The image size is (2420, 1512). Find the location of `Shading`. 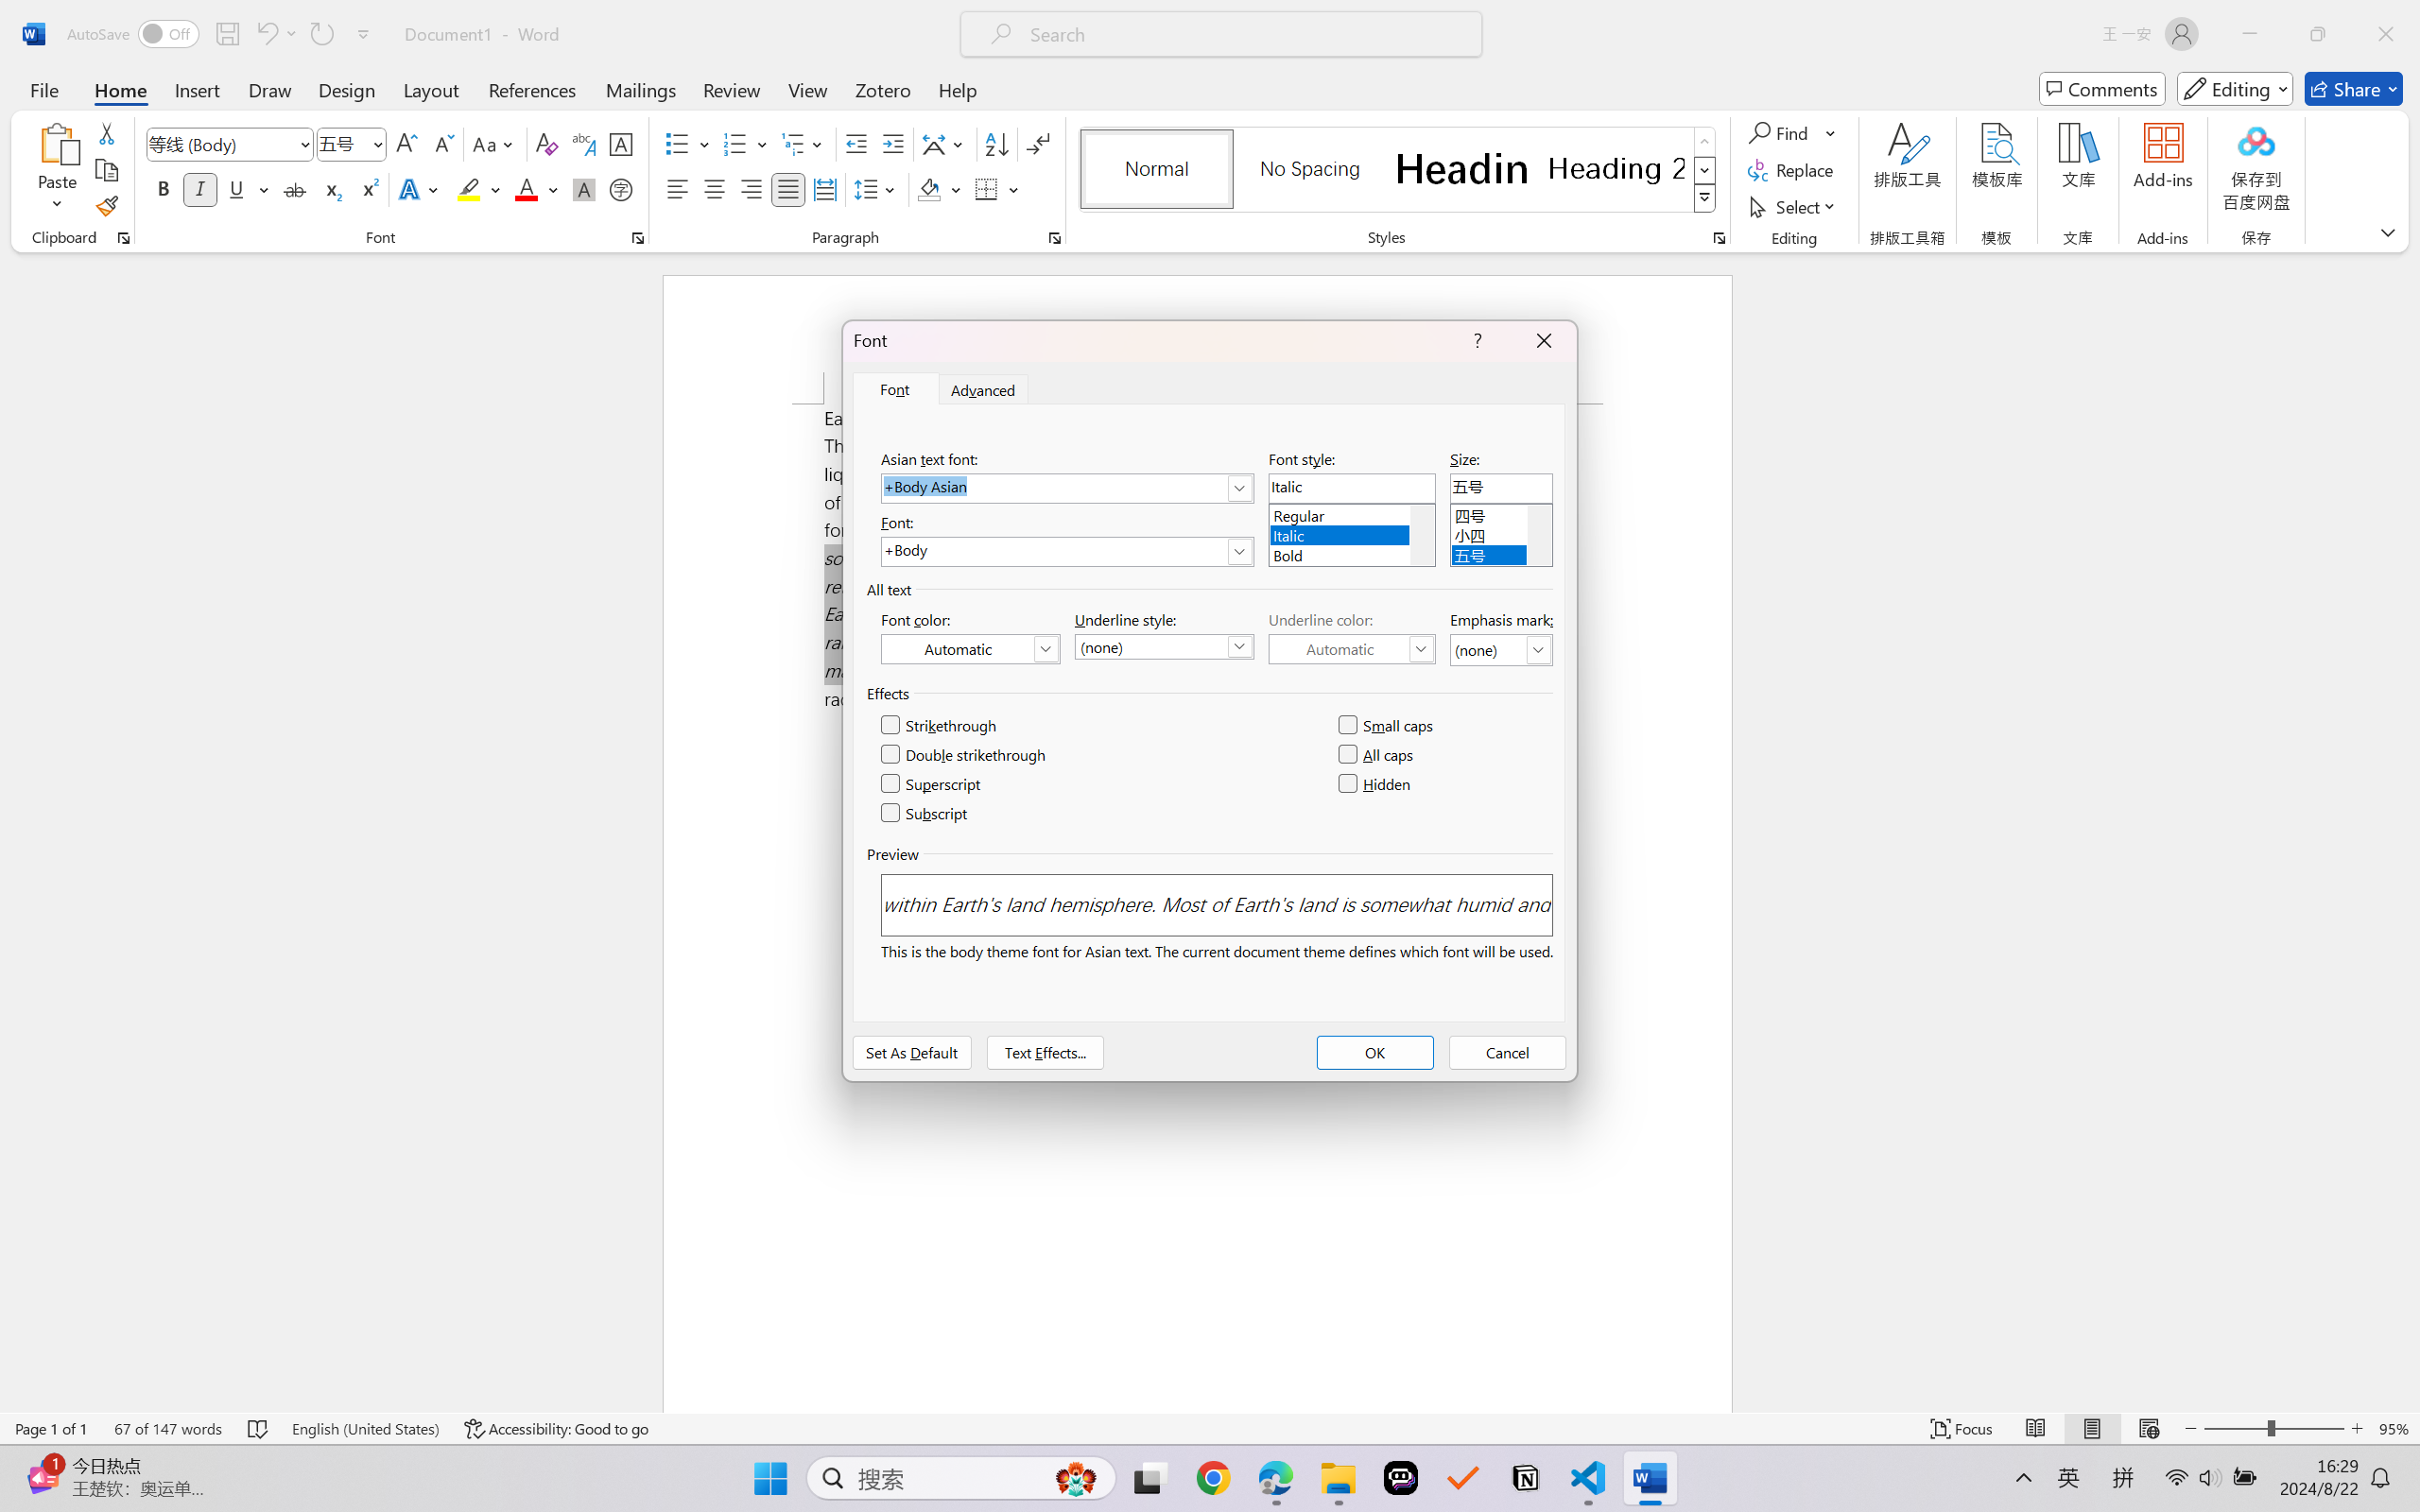

Shading is located at coordinates (940, 189).